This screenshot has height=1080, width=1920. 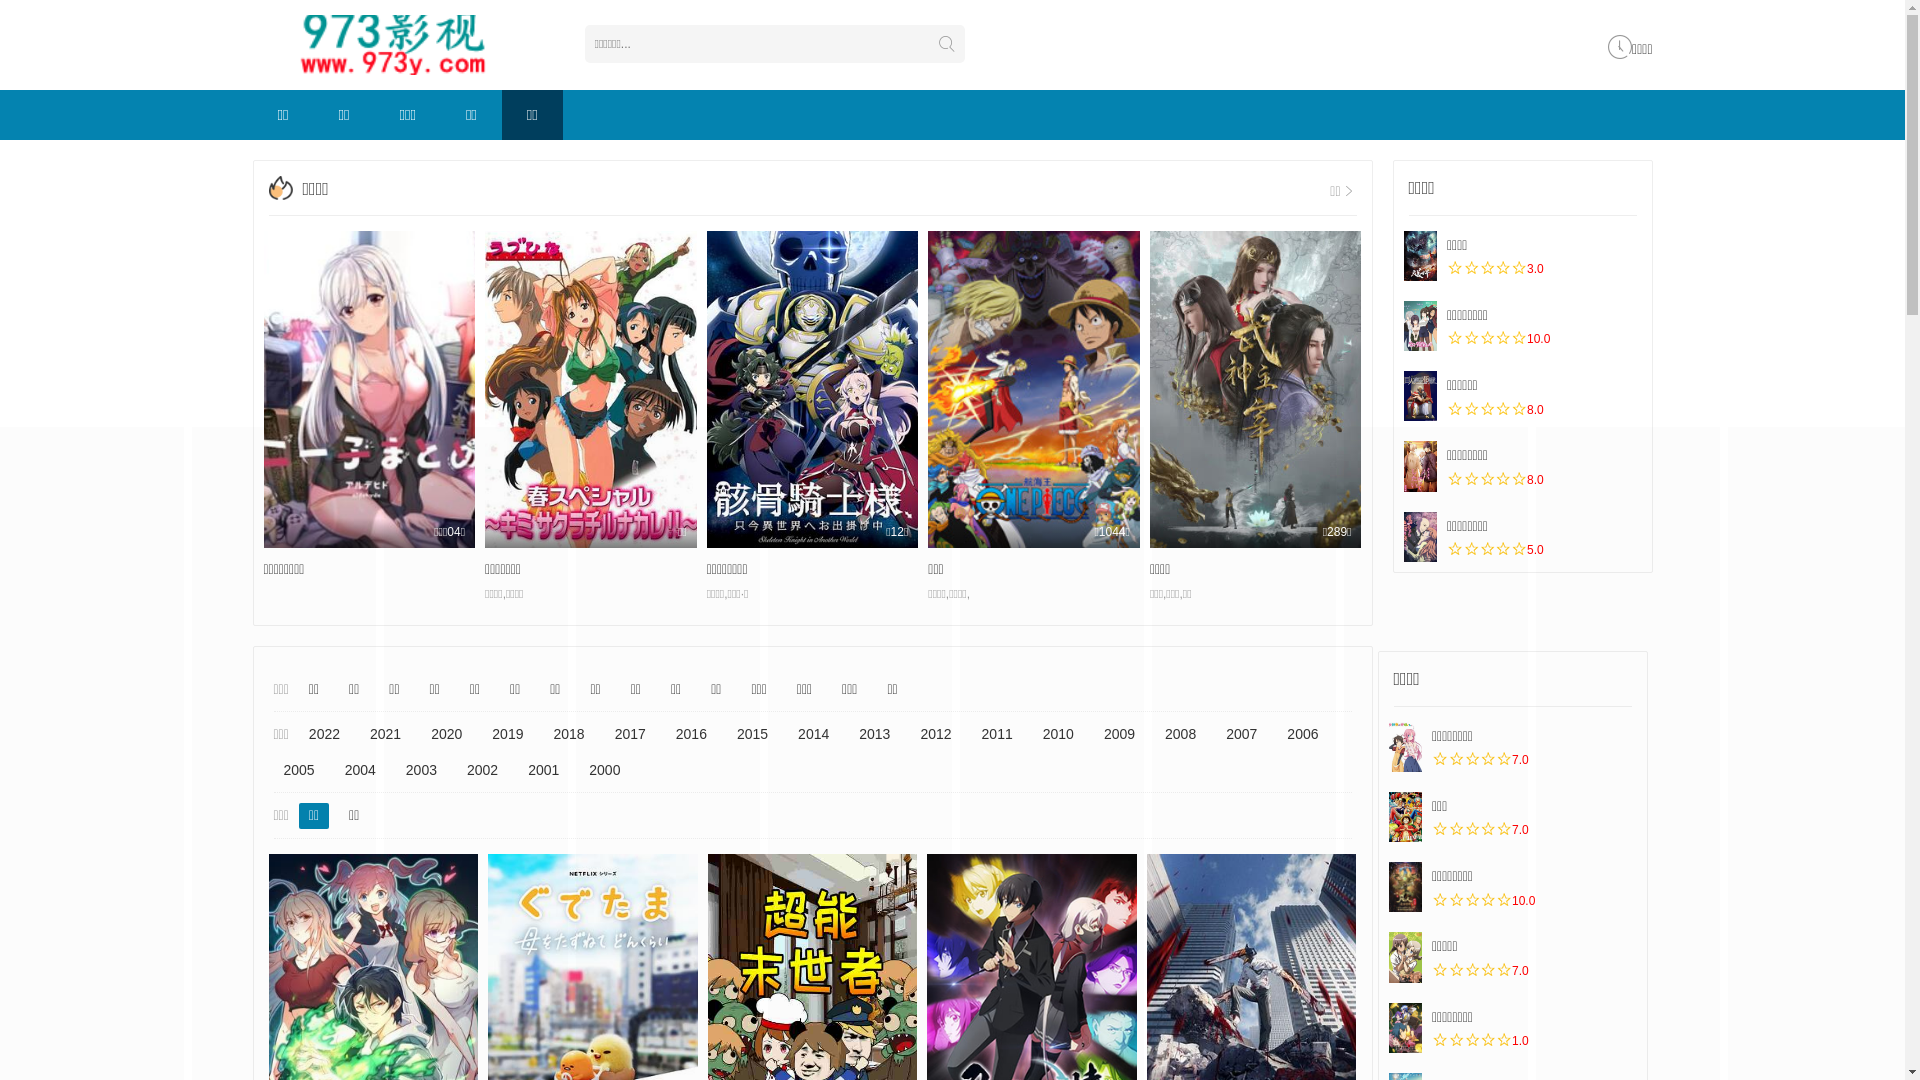 What do you see at coordinates (422, 771) in the screenshot?
I see `2003` at bounding box center [422, 771].